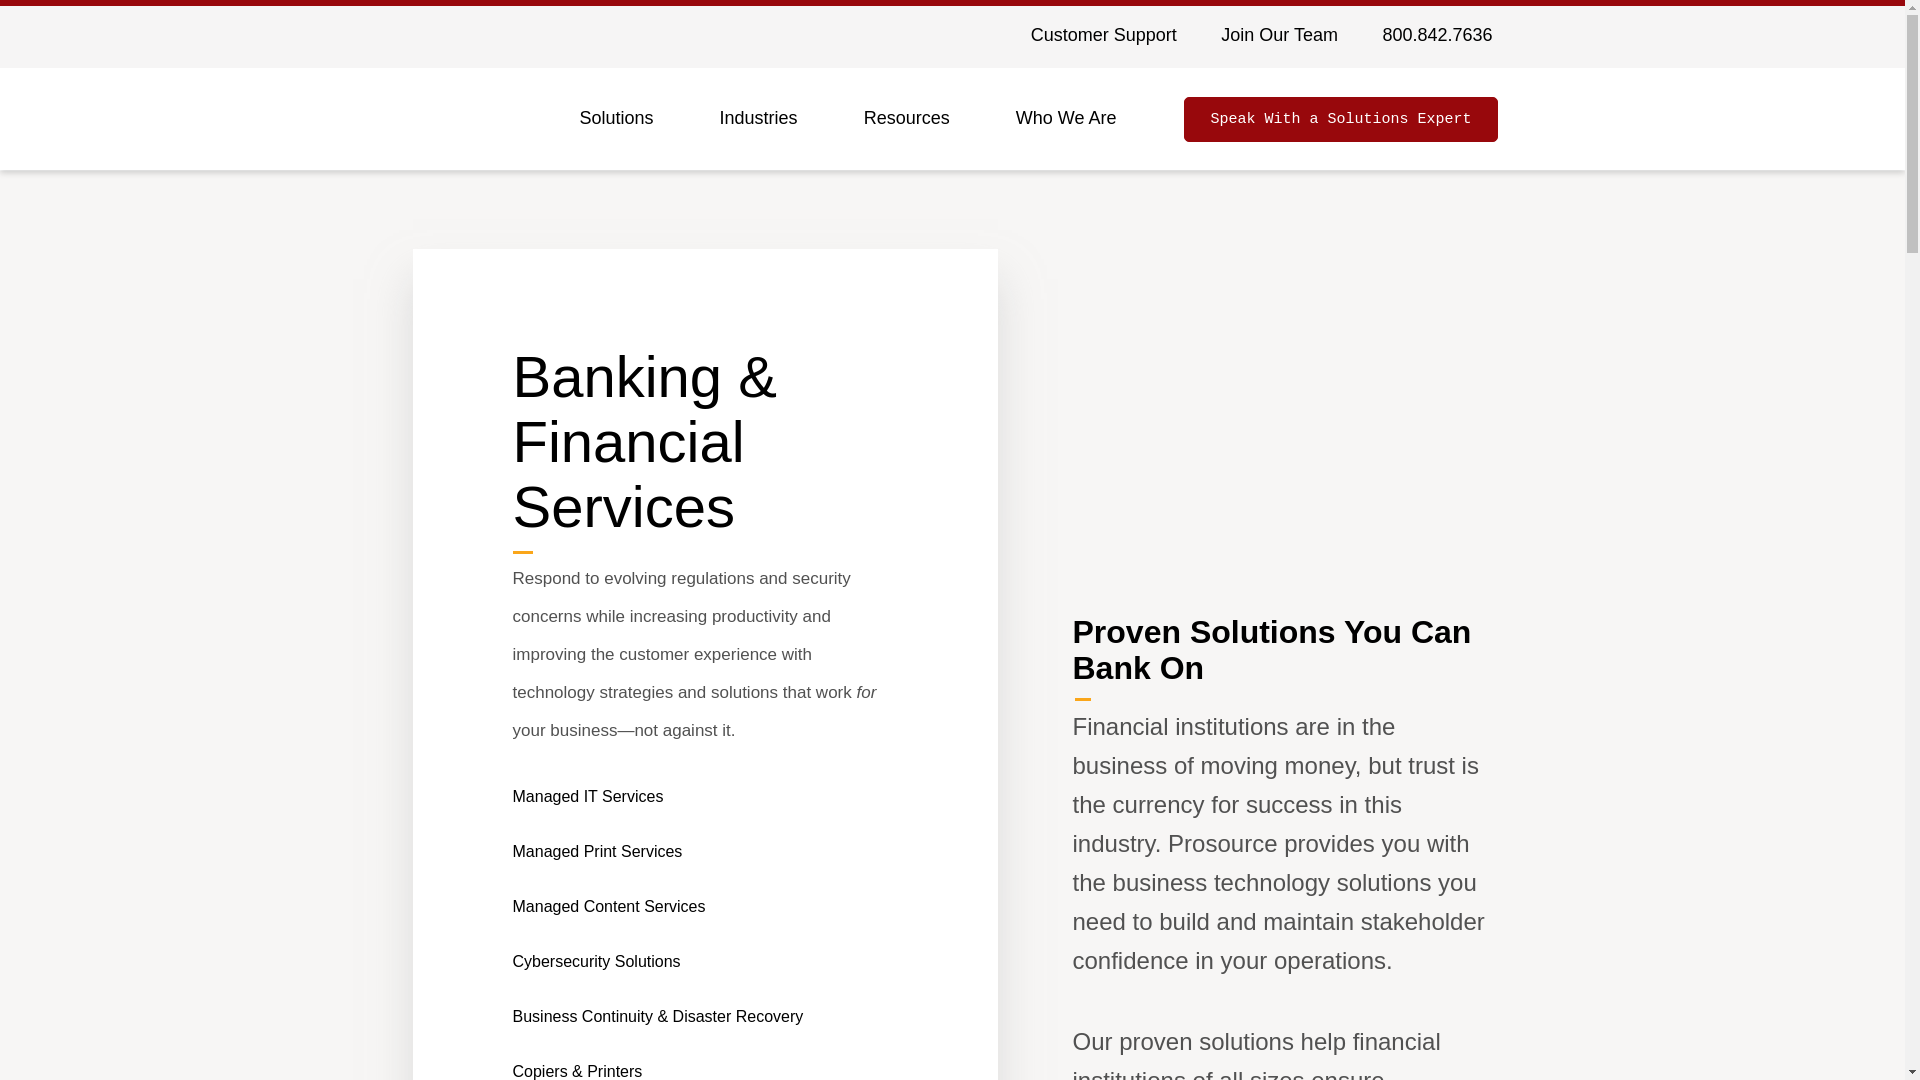  Describe the element at coordinates (626, 125) in the screenshot. I see `Solutions` at that location.